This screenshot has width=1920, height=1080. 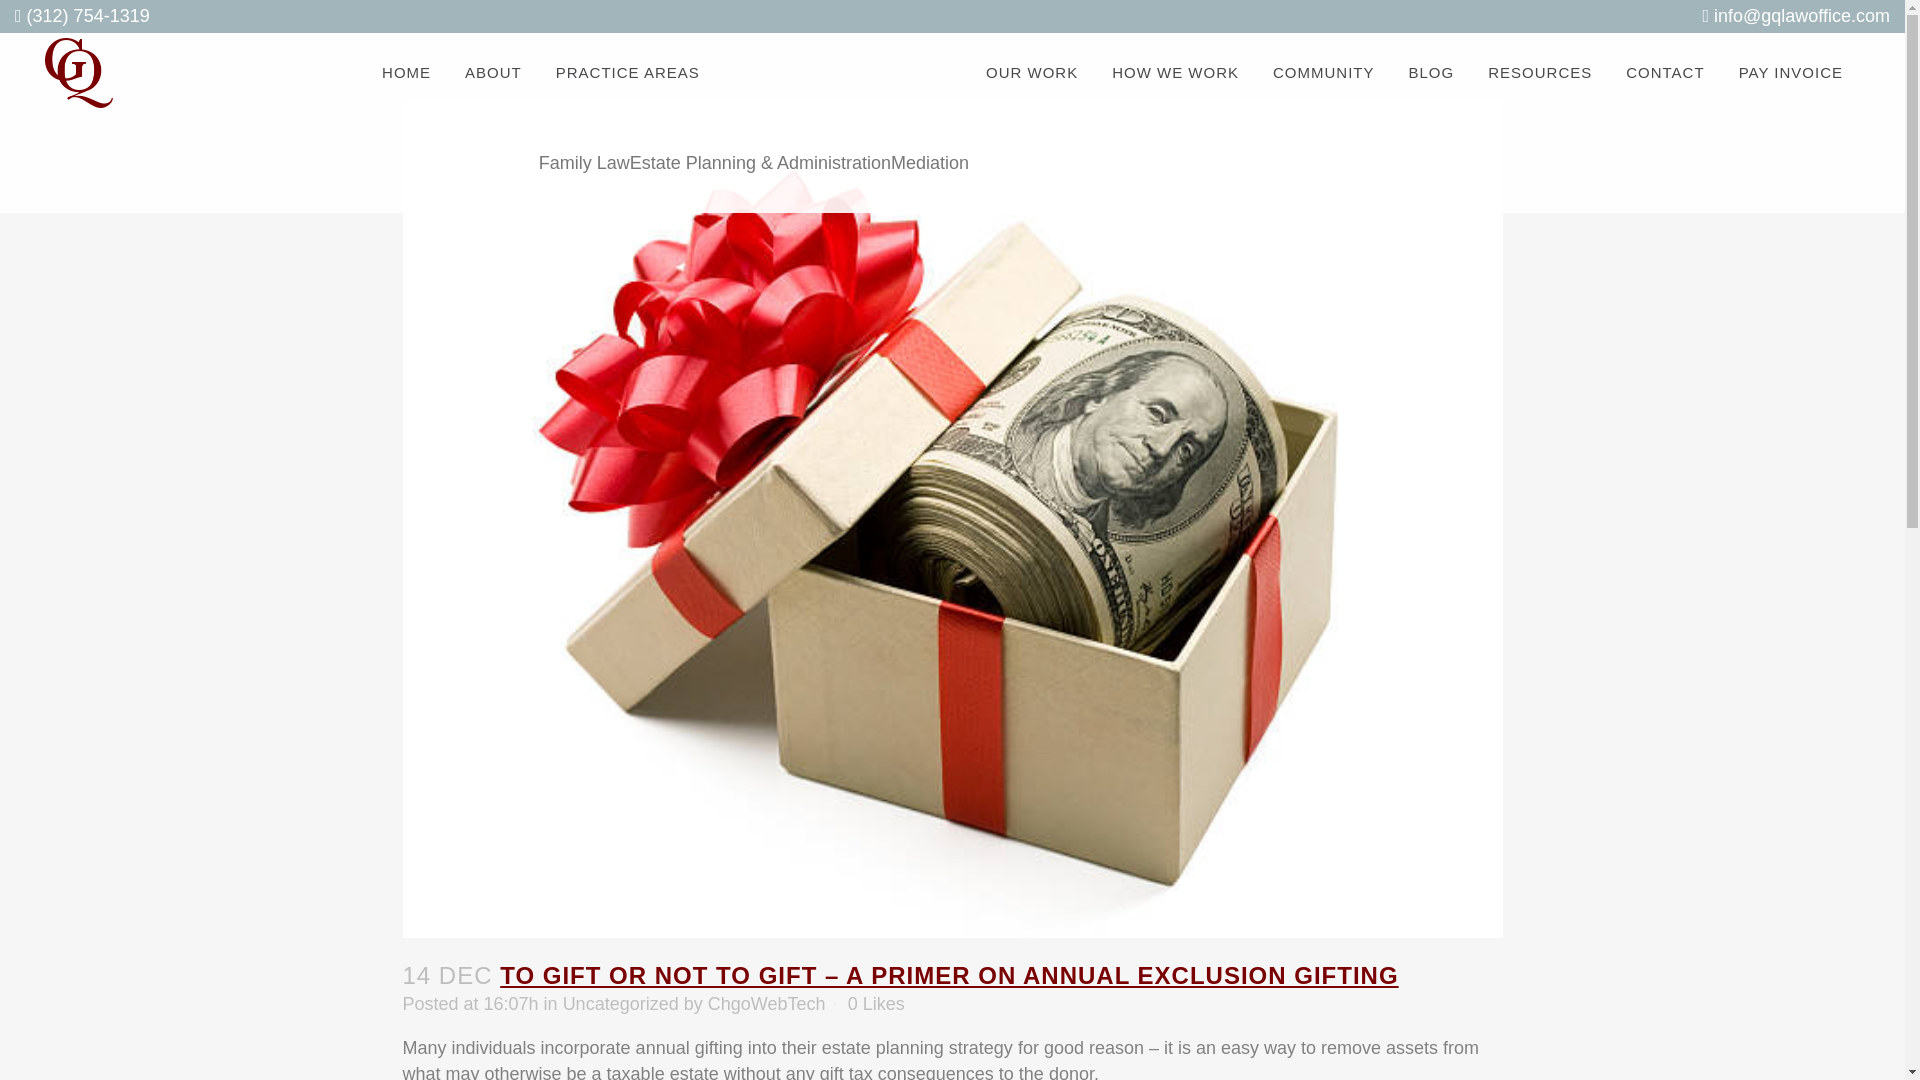 What do you see at coordinates (1539, 73) in the screenshot?
I see `RESOURCES` at bounding box center [1539, 73].